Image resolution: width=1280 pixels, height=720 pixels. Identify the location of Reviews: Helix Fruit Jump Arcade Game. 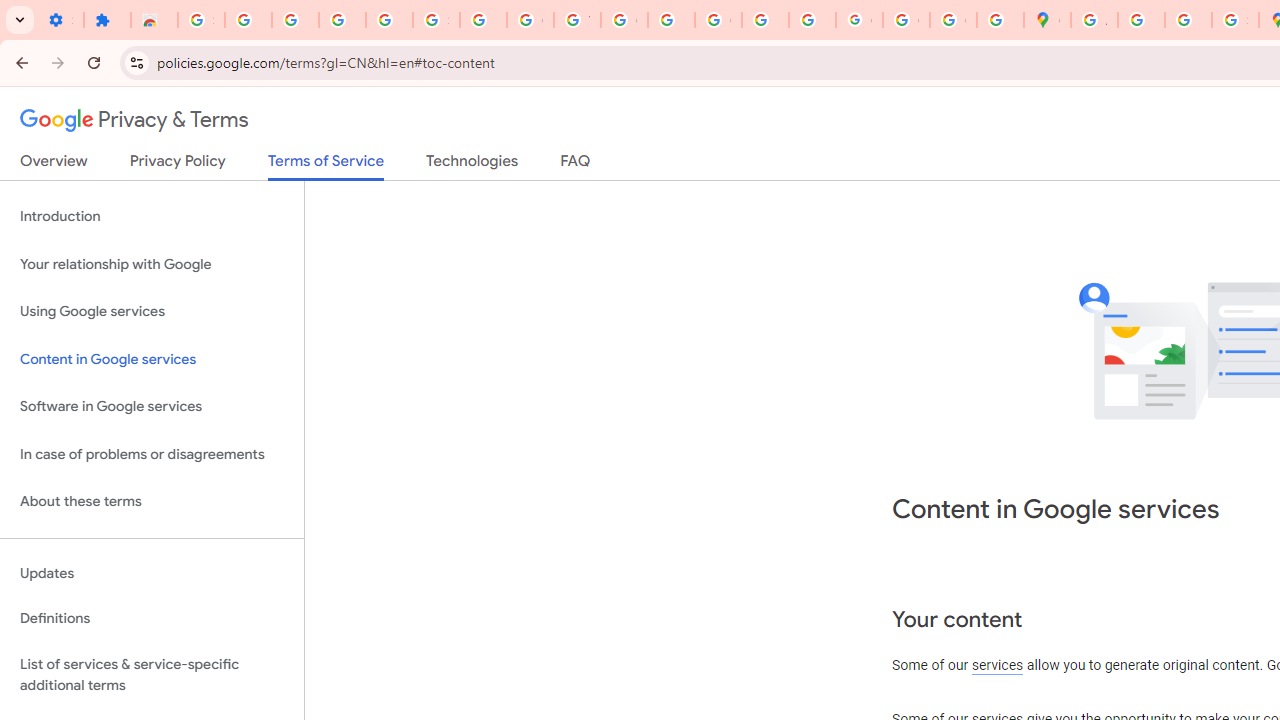
(154, 20).